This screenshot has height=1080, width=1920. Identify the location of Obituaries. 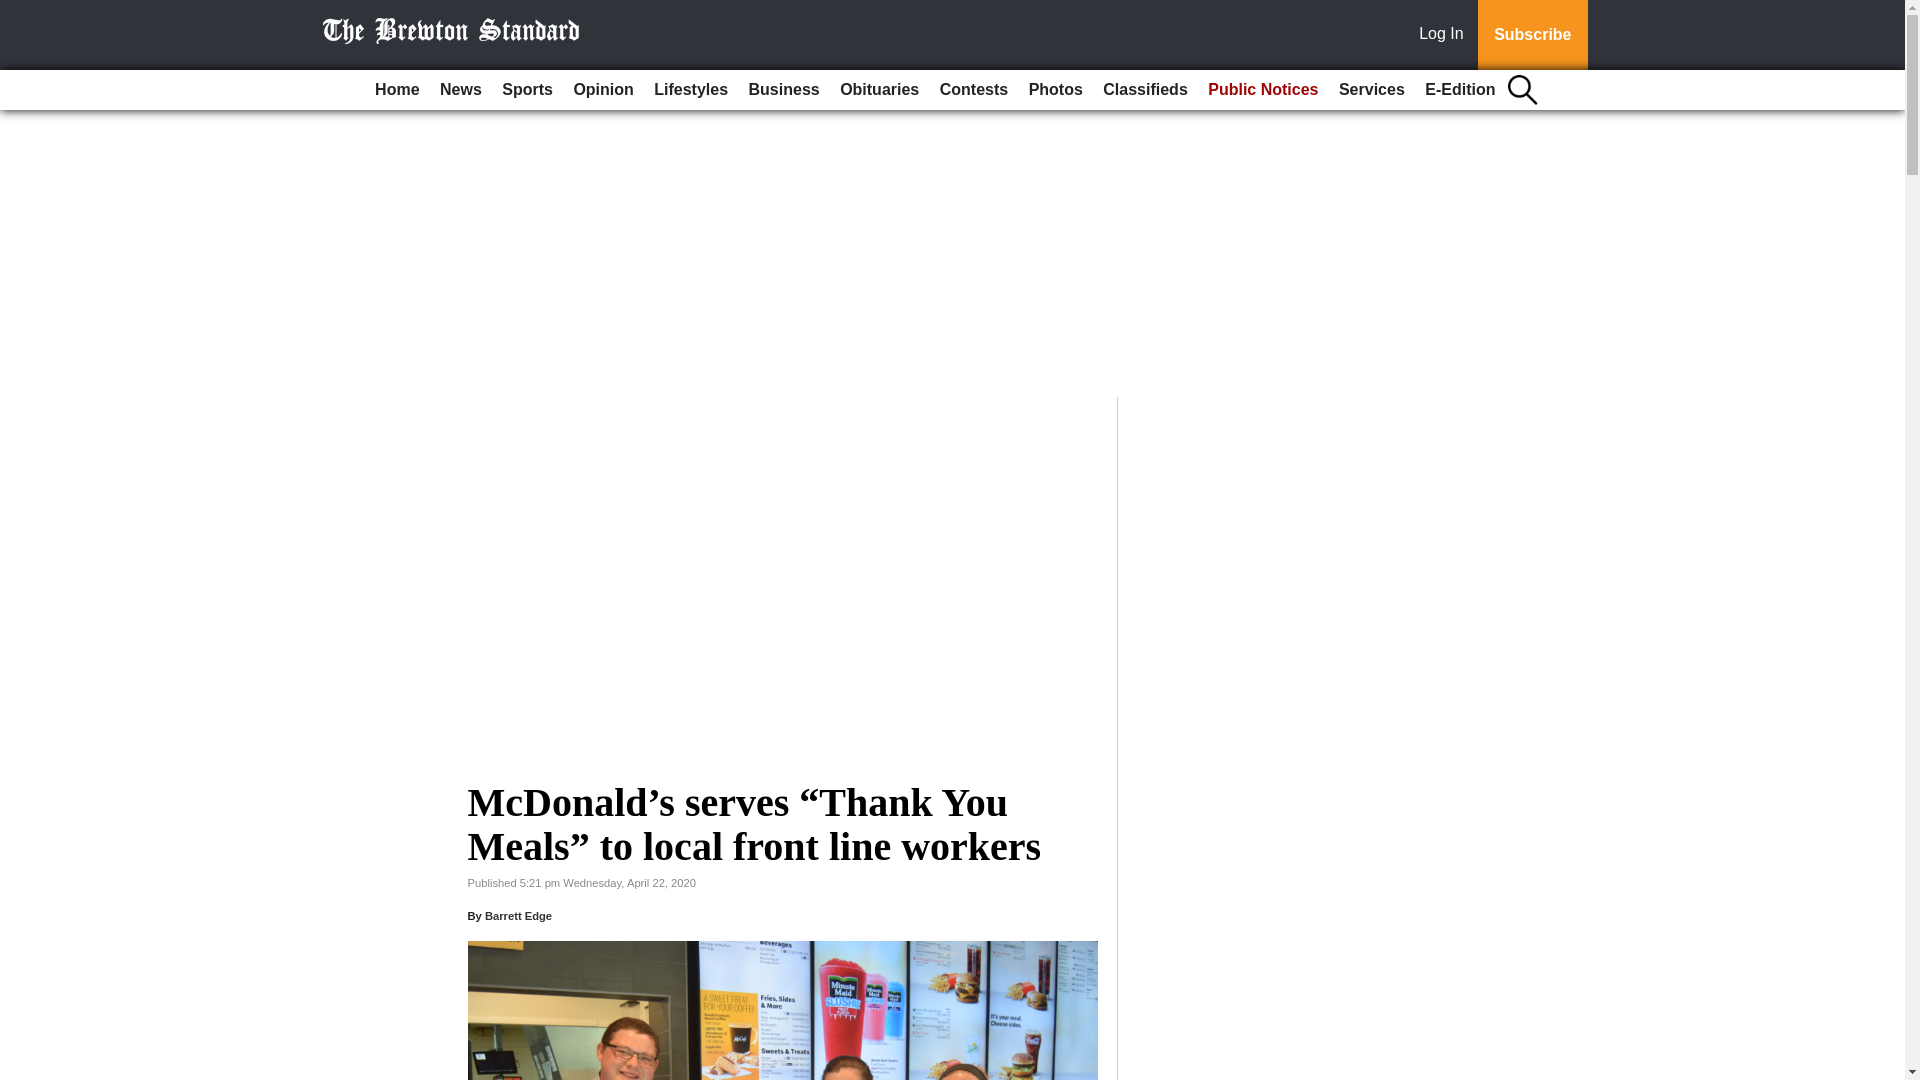
(879, 90).